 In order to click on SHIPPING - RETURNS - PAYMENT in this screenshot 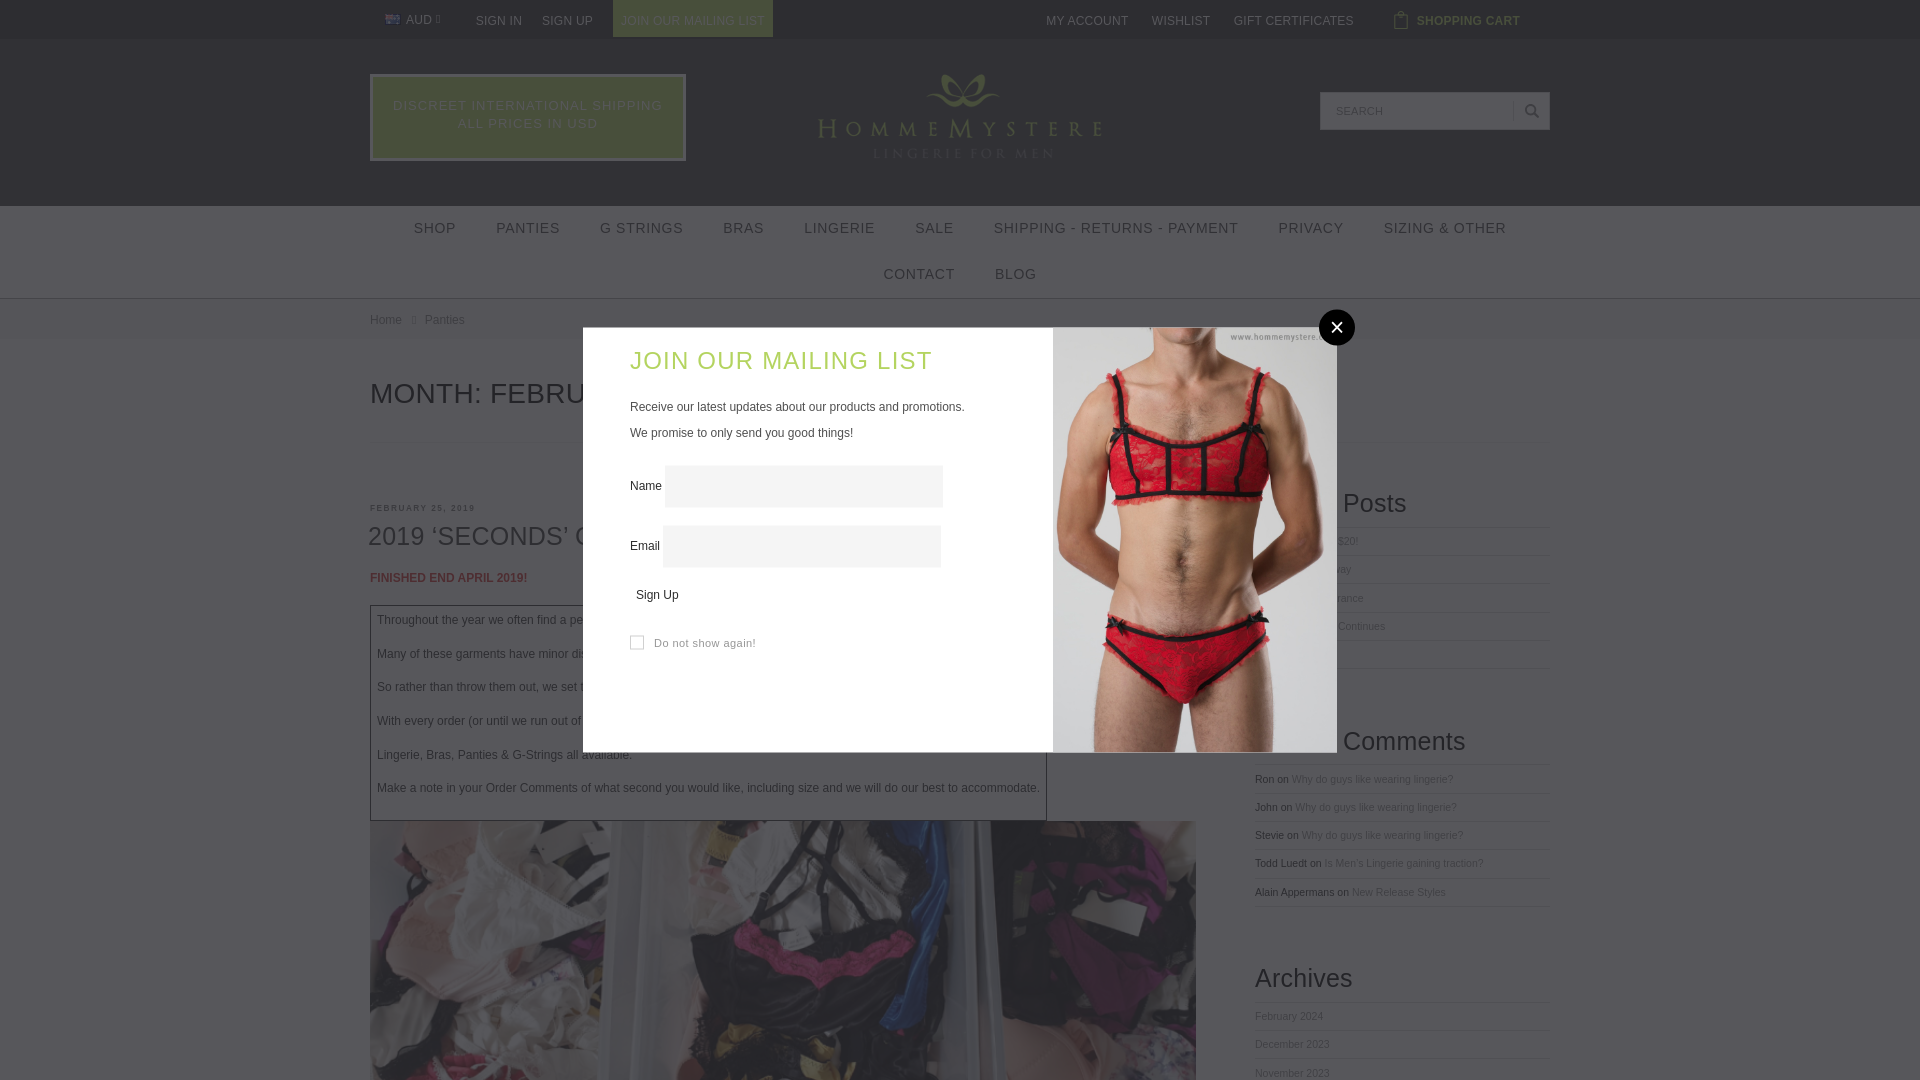, I will do `click(1116, 228)`.